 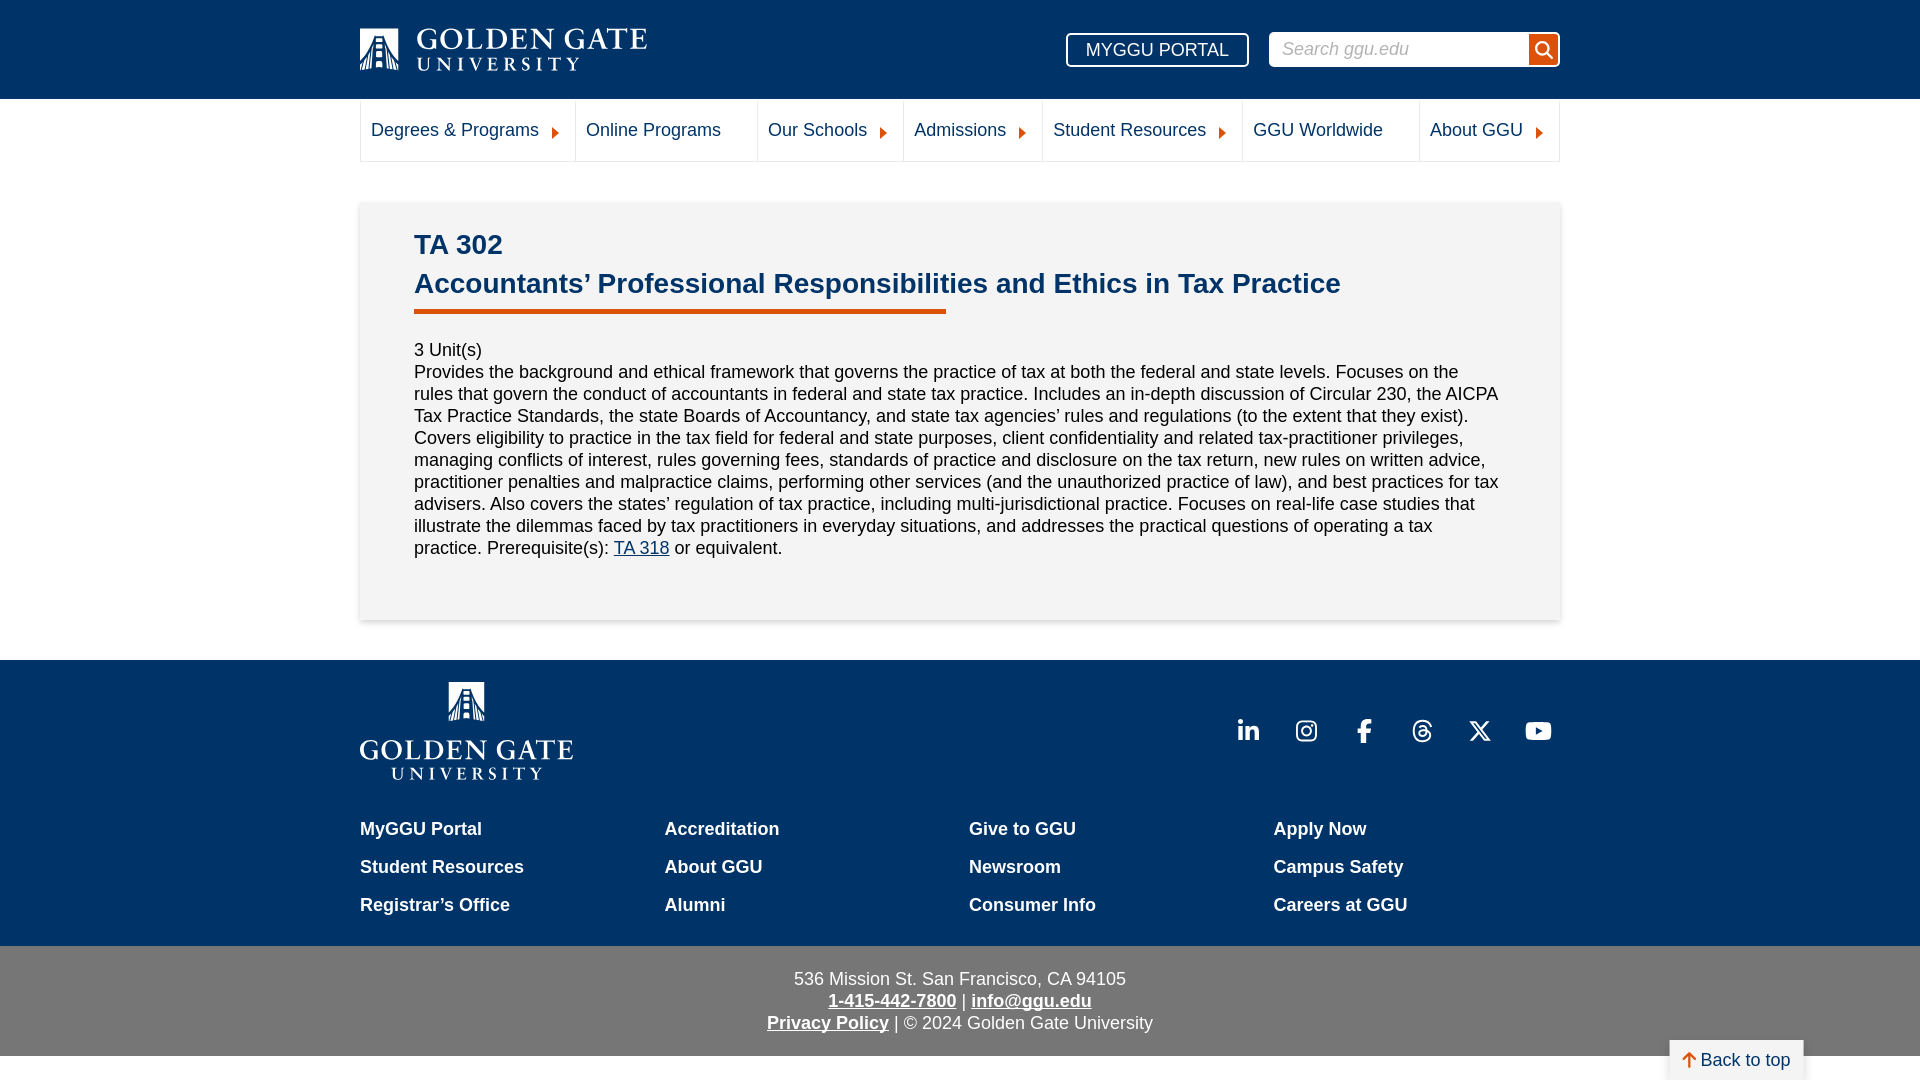 I want to click on Our Schools, so click(x=830, y=132).